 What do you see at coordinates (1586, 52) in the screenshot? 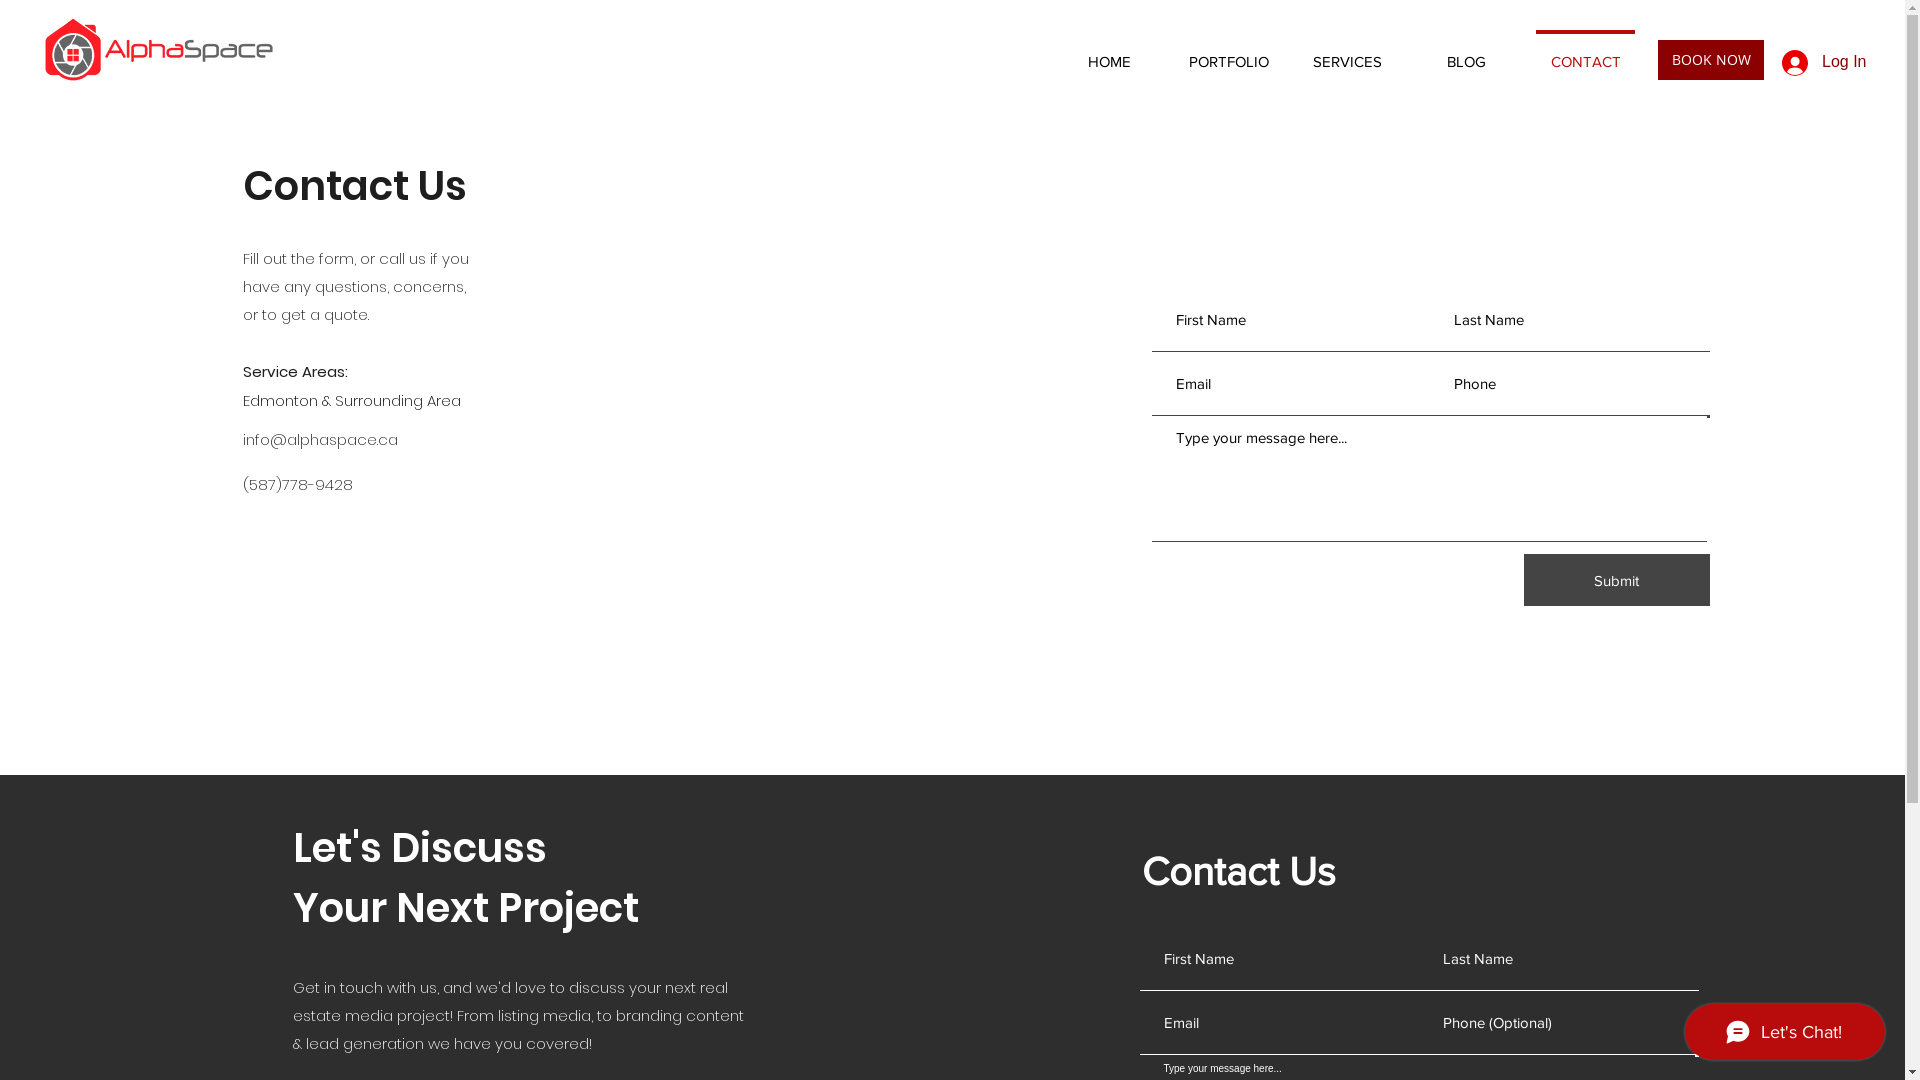
I see `CONTACT` at bounding box center [1586, 52].